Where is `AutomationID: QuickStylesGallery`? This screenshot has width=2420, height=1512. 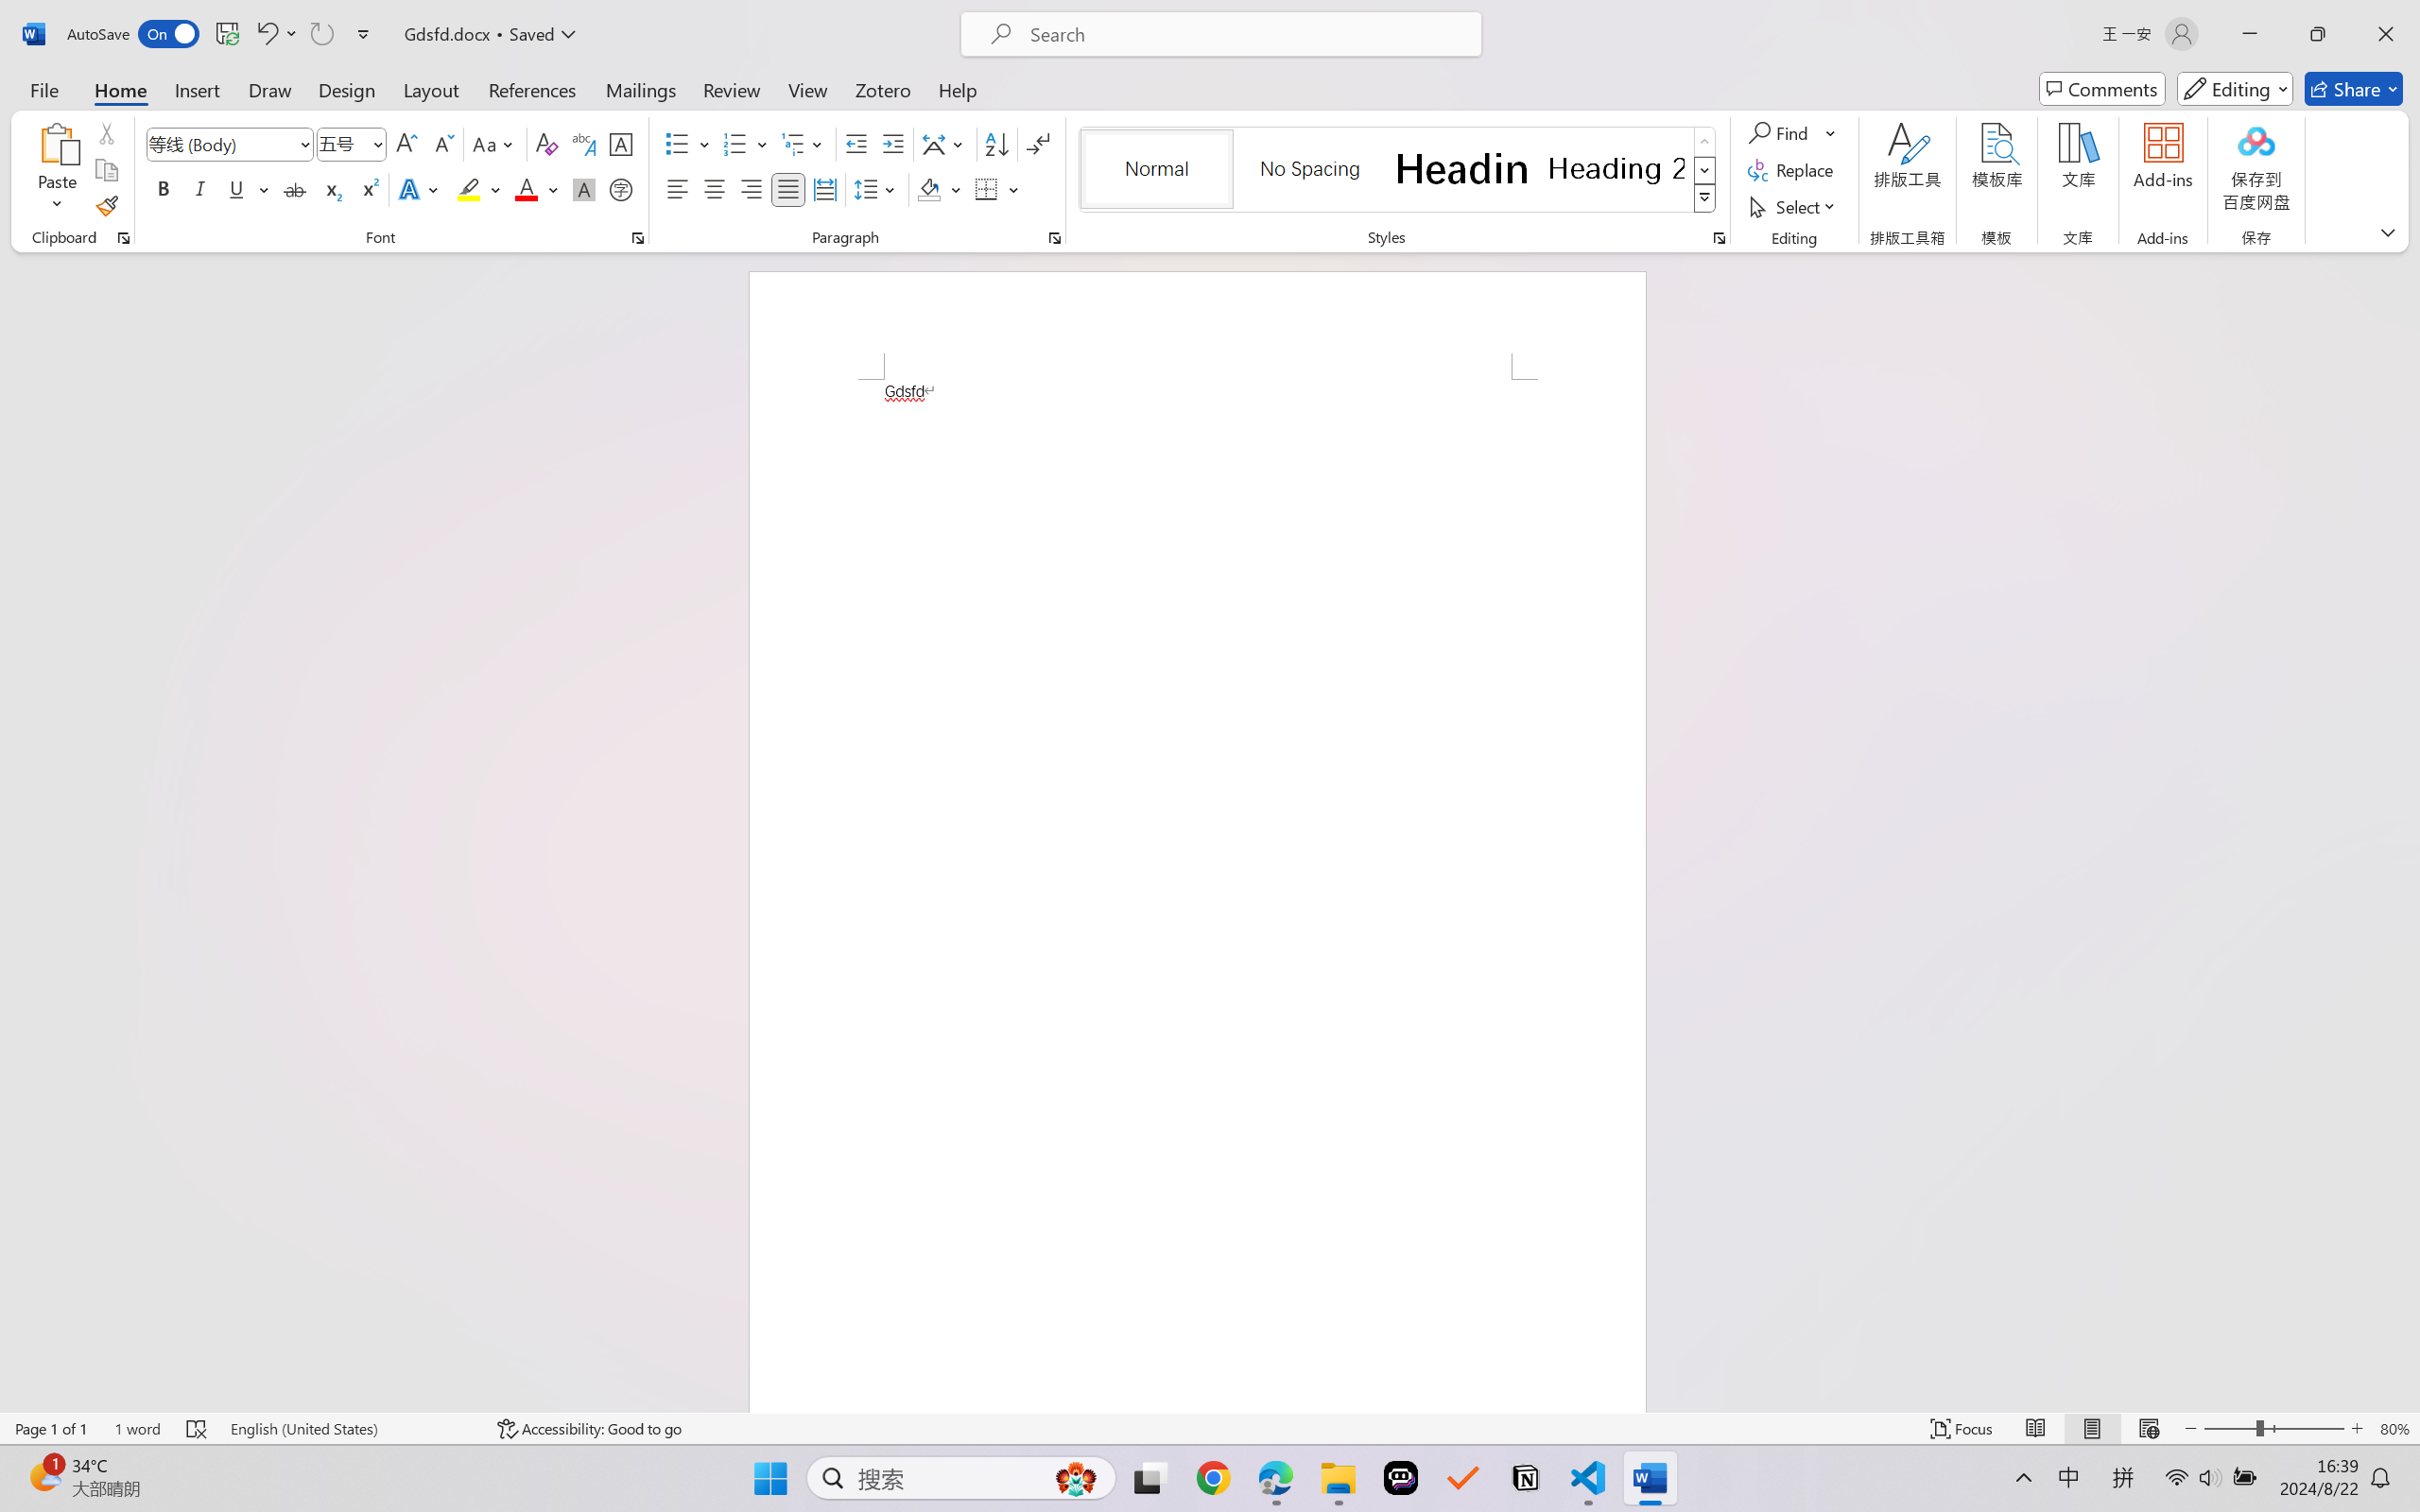
AutomationID: QuickStylesGallery is located at coordinates (1399, 170).